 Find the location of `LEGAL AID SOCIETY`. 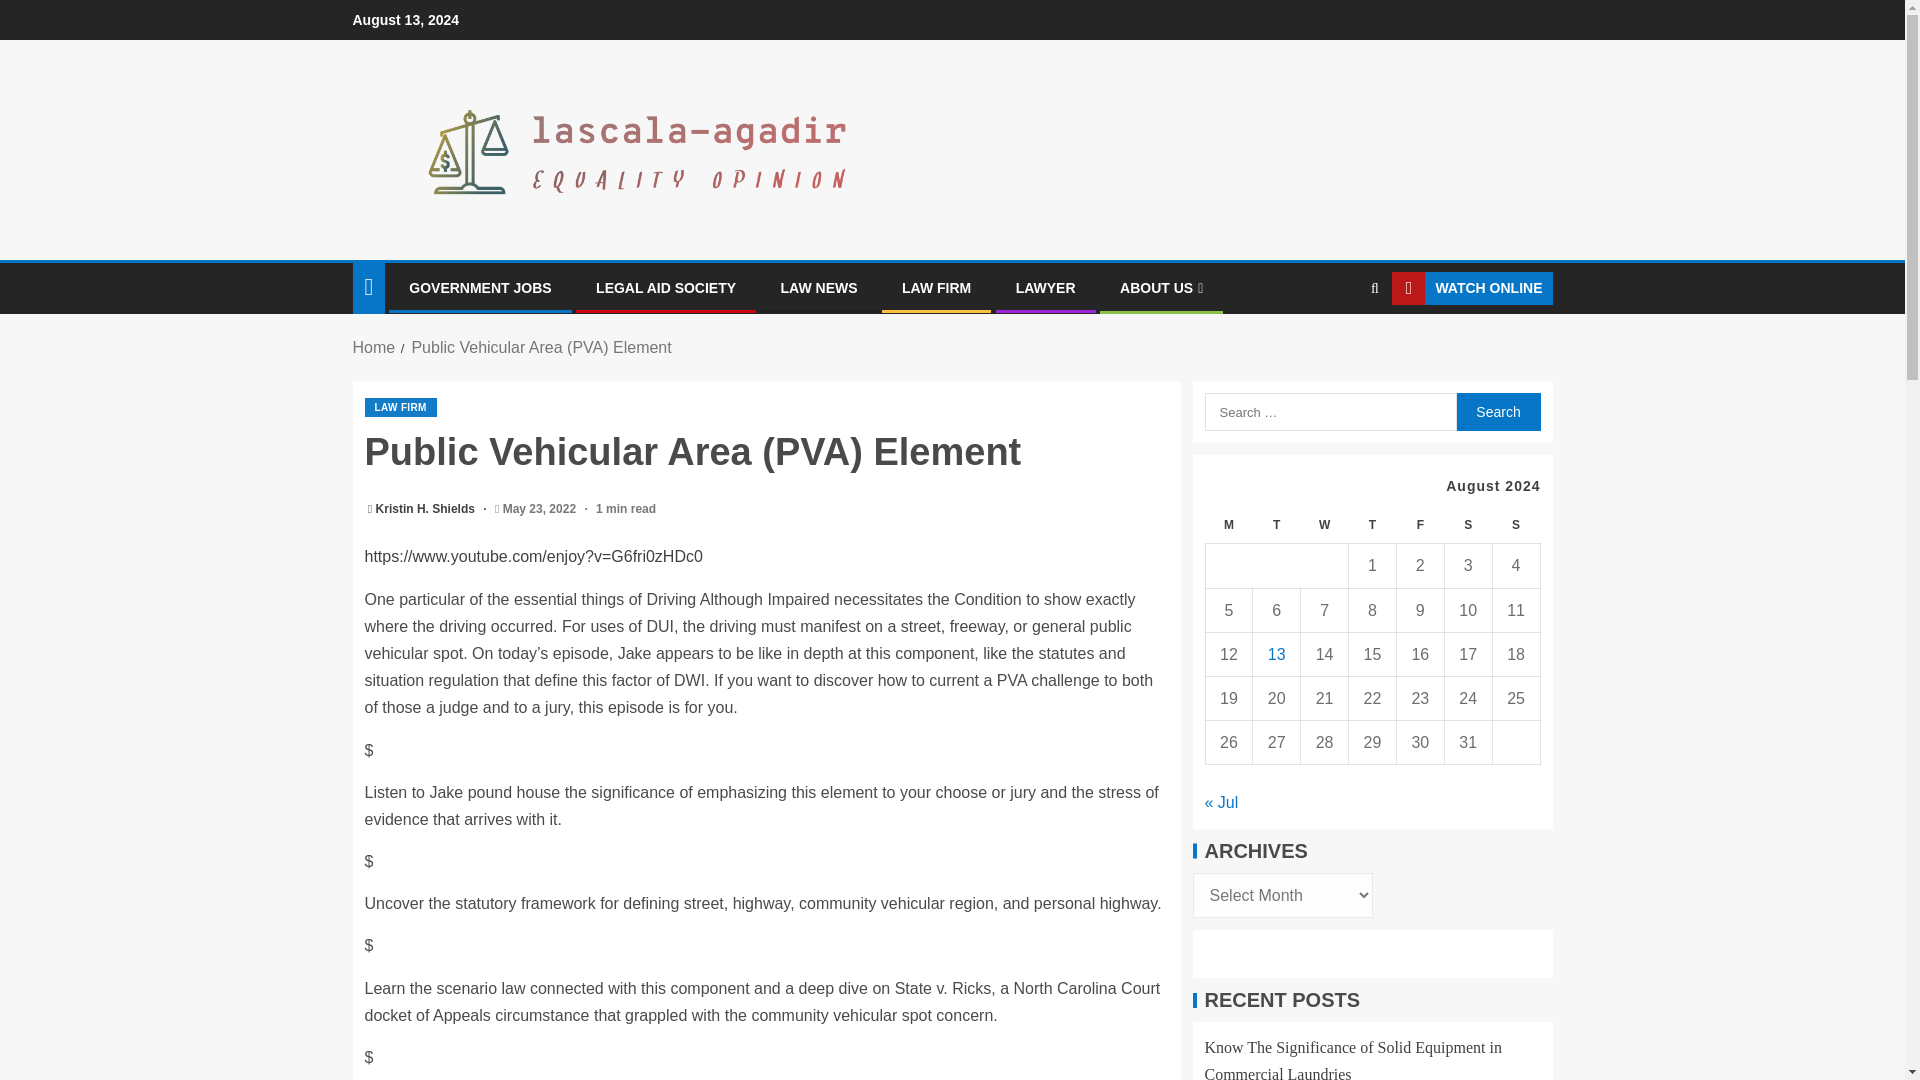

LEGAL AID SOCIETY is located at coordinates (665, 287).